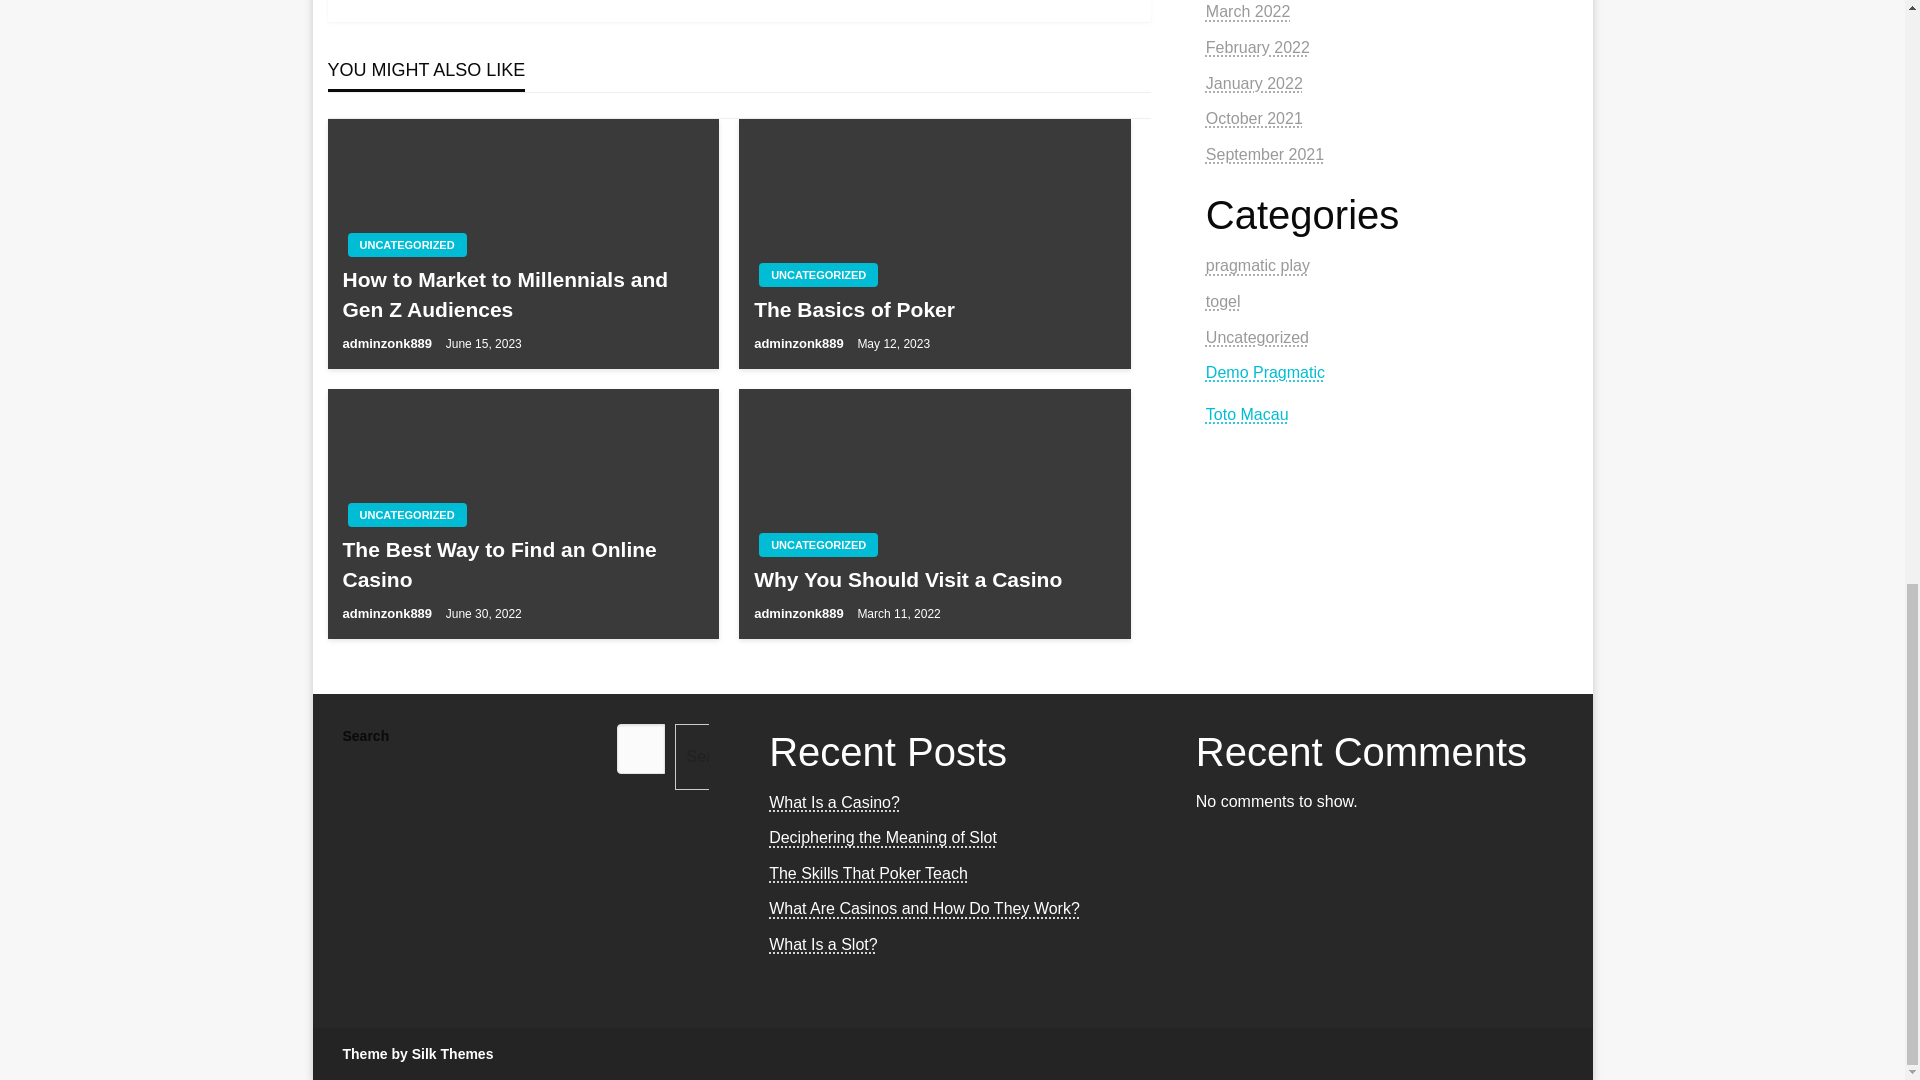  I want to click on adminzonk889, so click(800, 613).